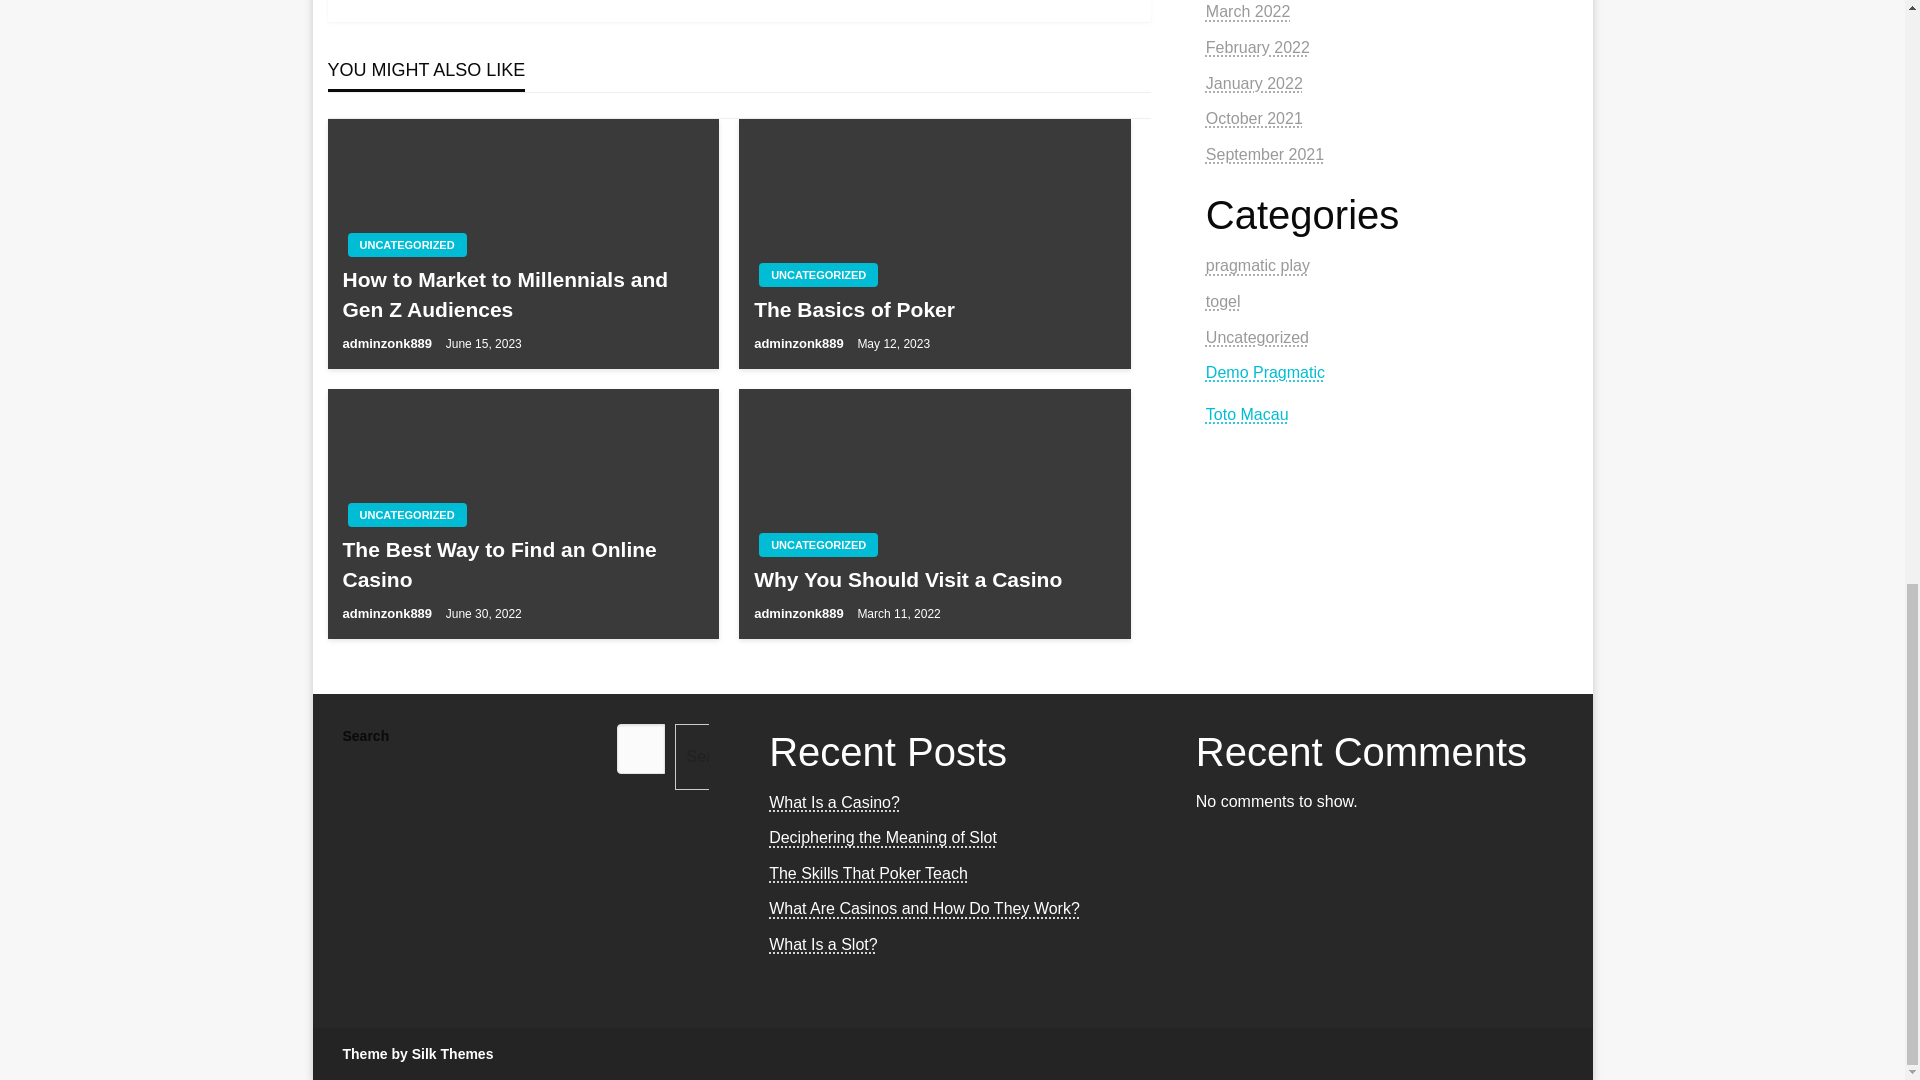  I want to click on adminzonk889, so click(800, 613).